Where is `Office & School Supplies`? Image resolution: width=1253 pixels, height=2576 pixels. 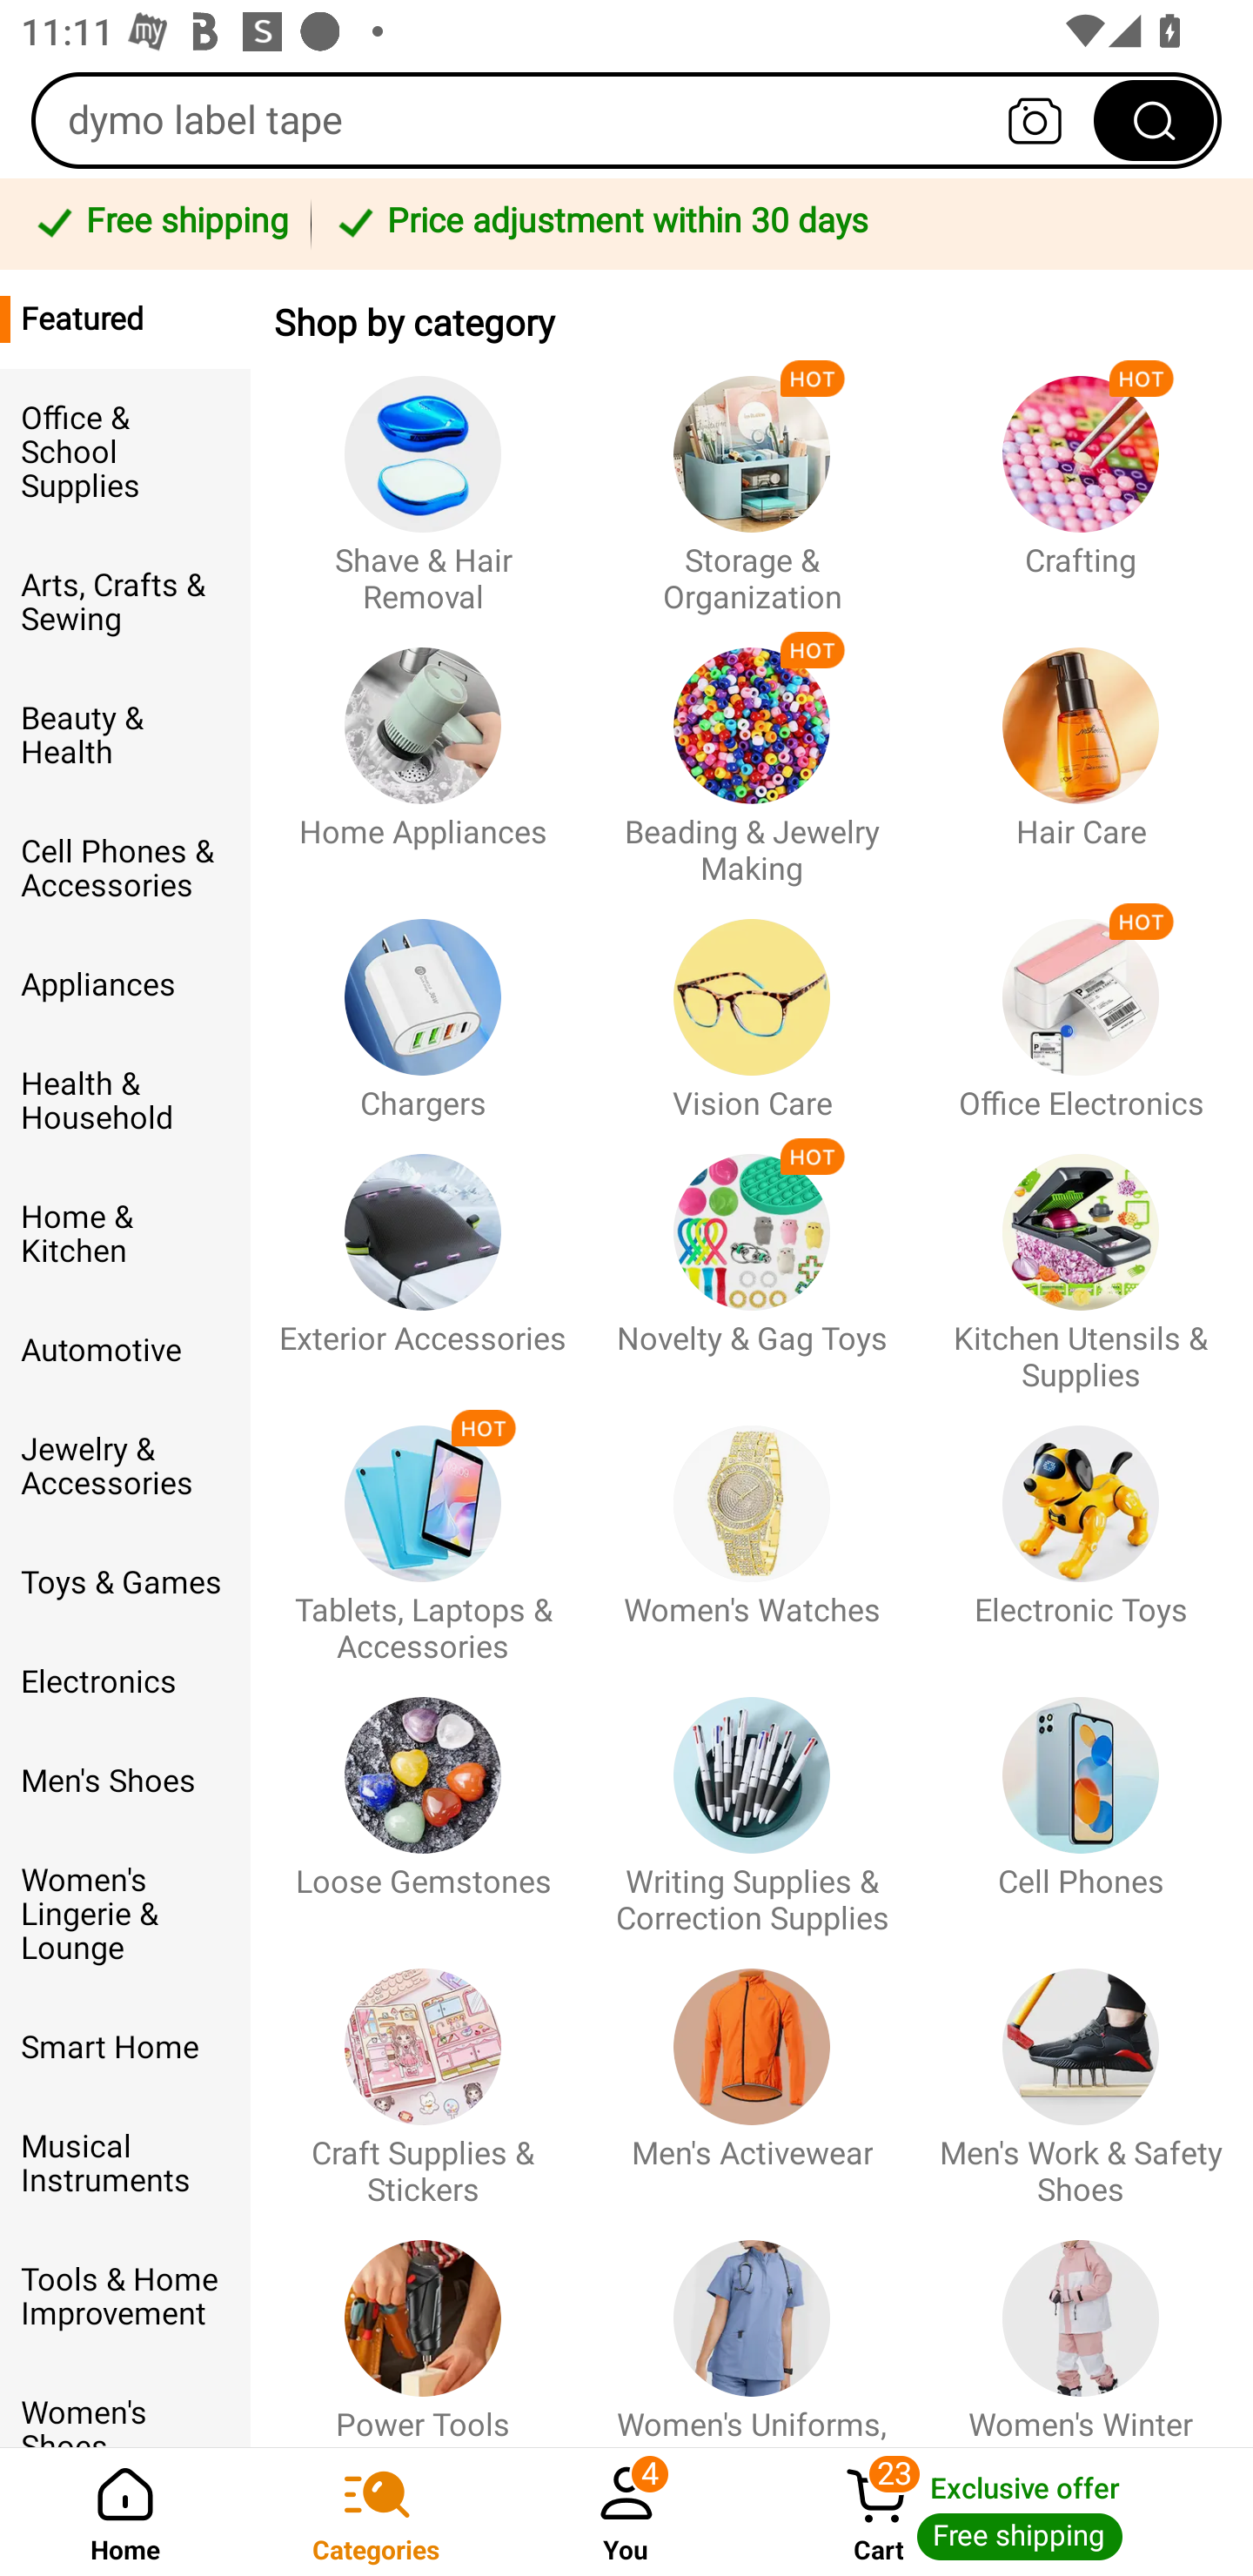 Office & School Supplies is located at coordinates (125, 452).